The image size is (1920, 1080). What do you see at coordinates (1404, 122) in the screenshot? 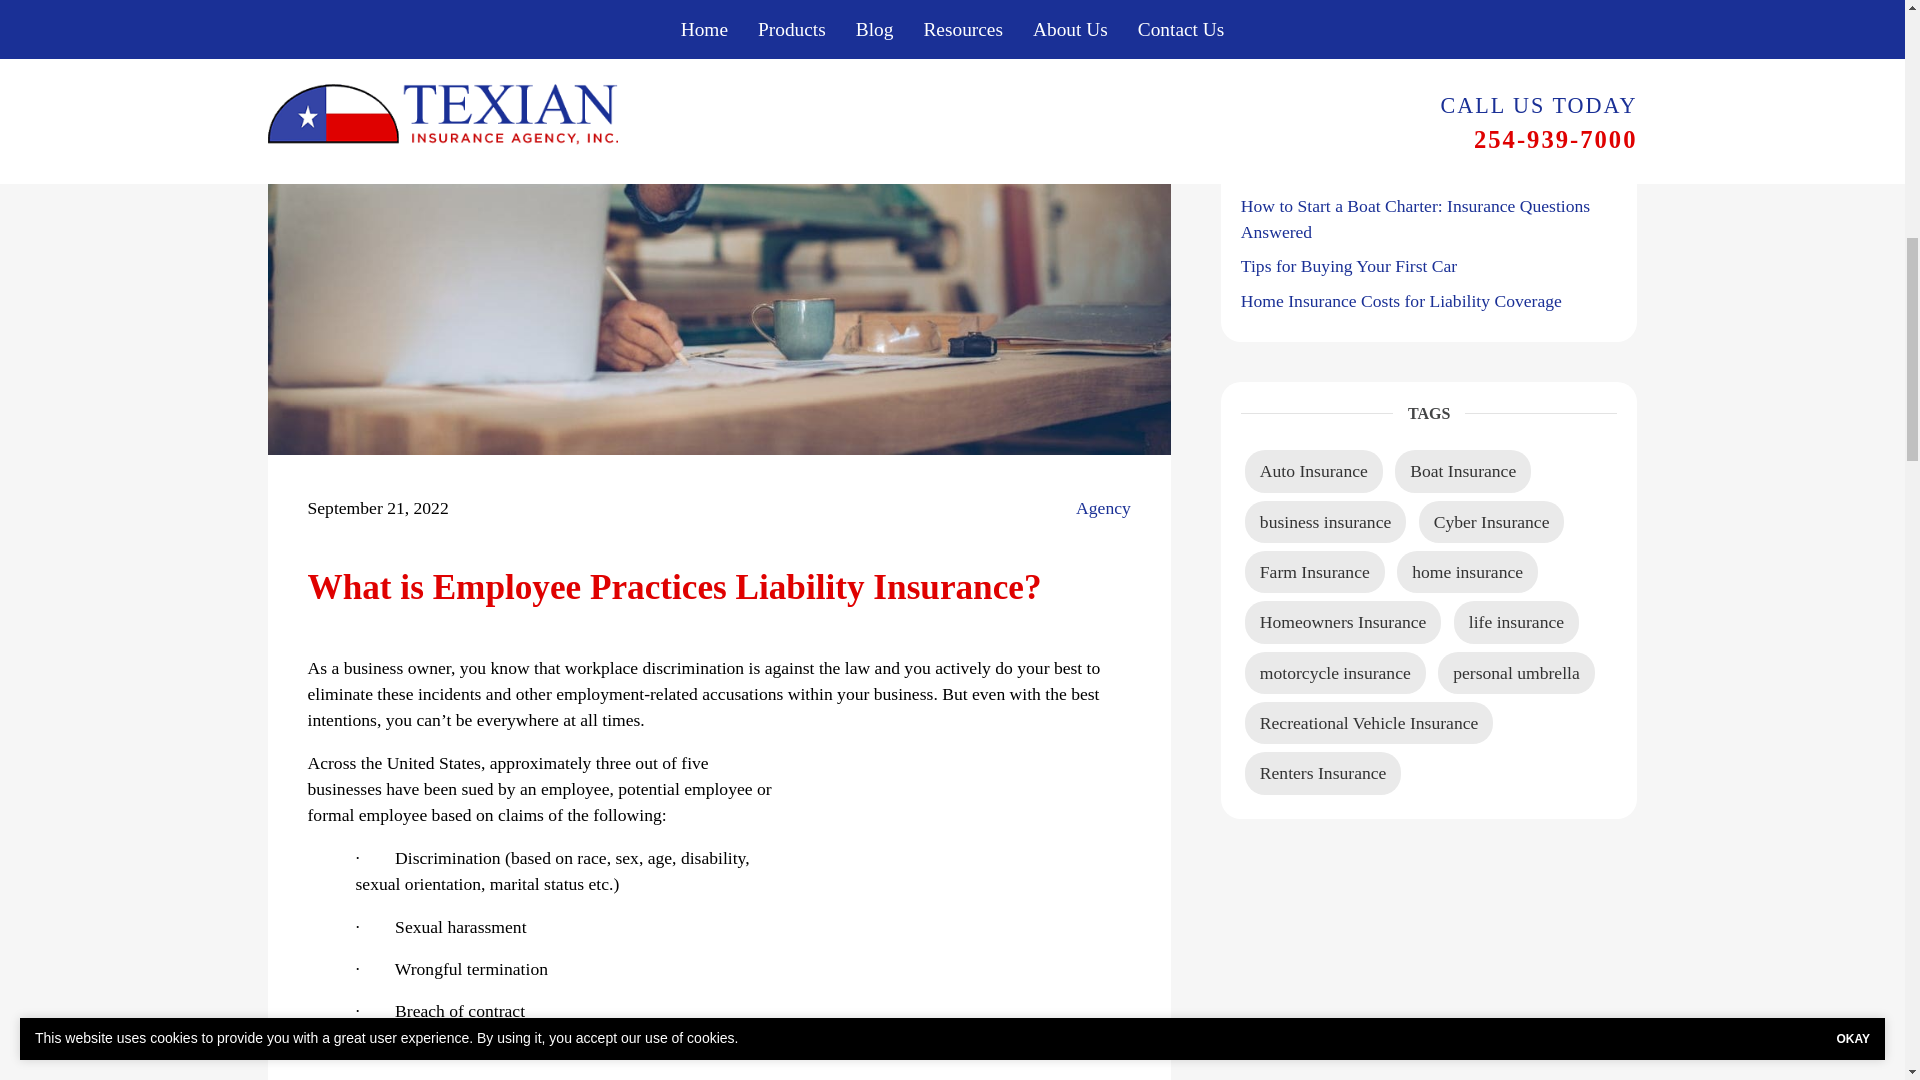
I see `Is Whole Life Insurance Better than Term Life Insurance?` at bounding box center [1404, 122].